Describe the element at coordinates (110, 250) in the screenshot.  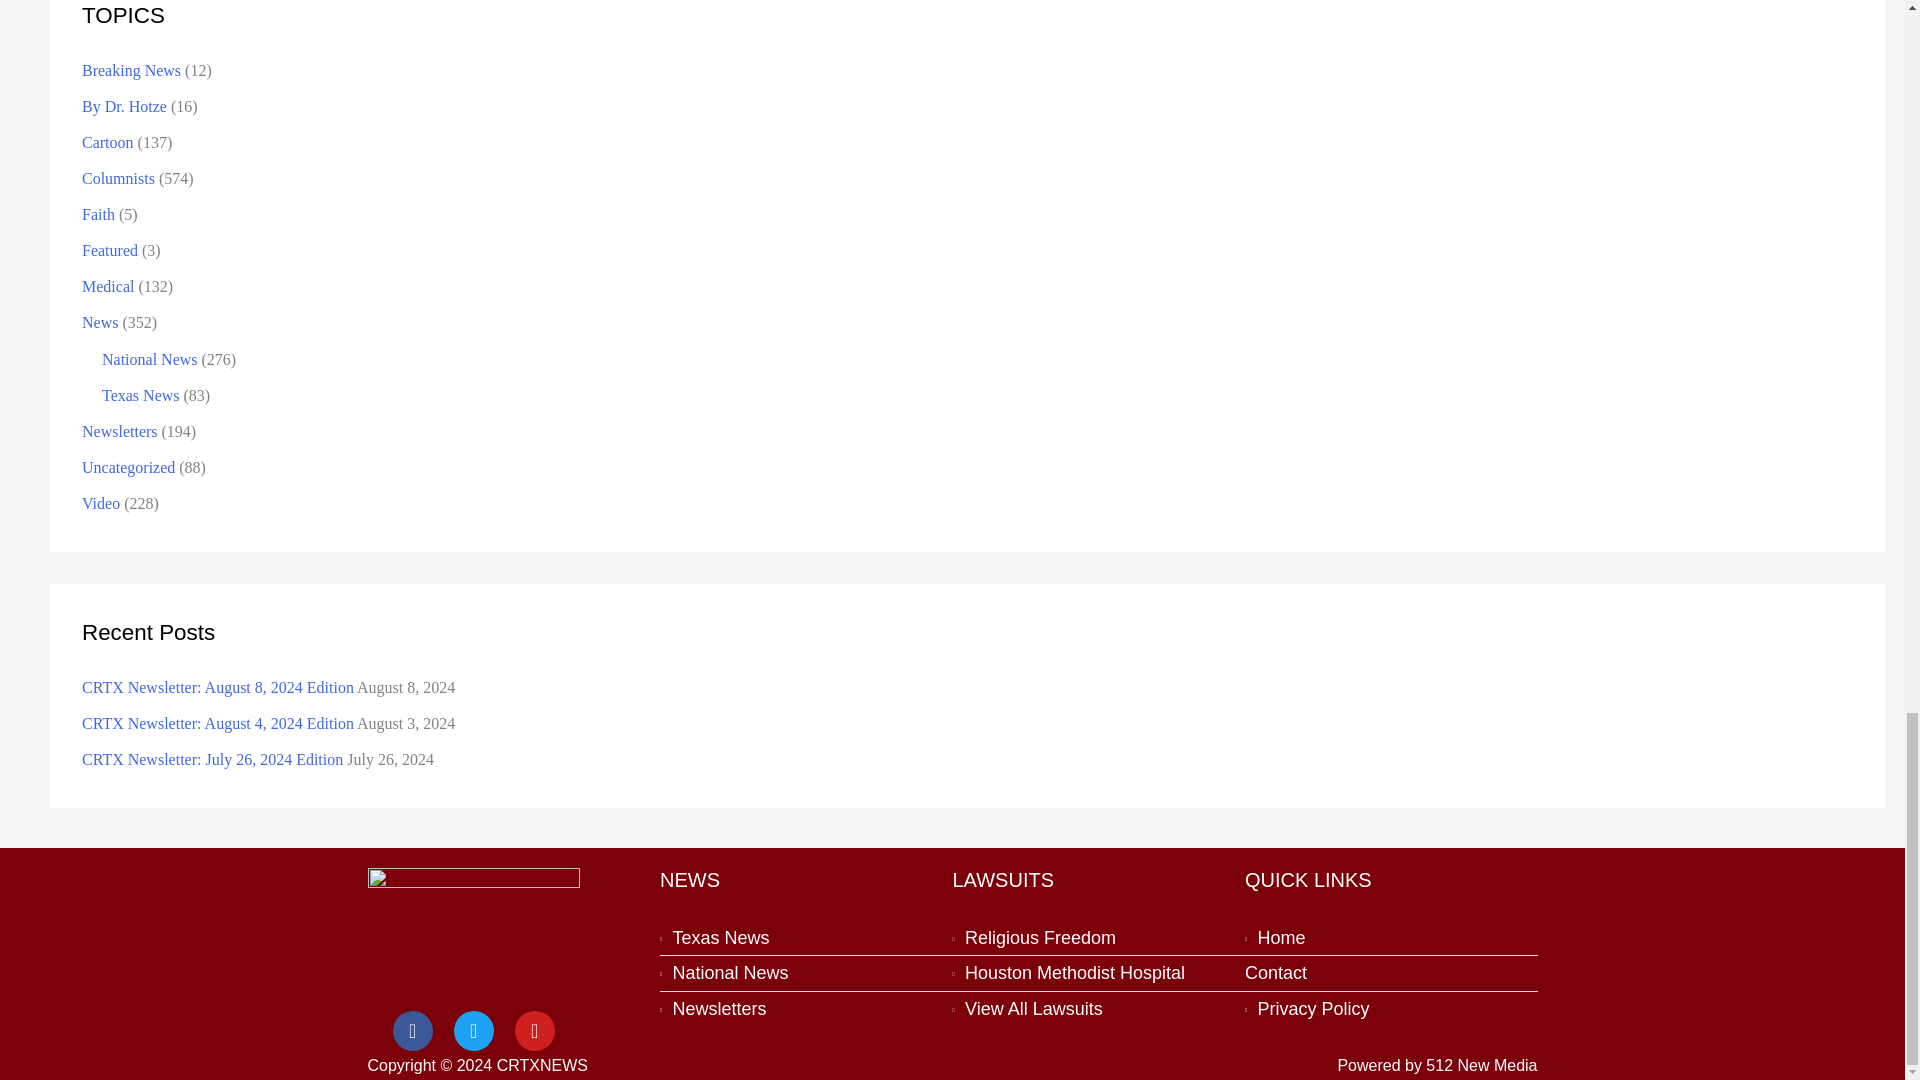
I see `Featured` at that location.